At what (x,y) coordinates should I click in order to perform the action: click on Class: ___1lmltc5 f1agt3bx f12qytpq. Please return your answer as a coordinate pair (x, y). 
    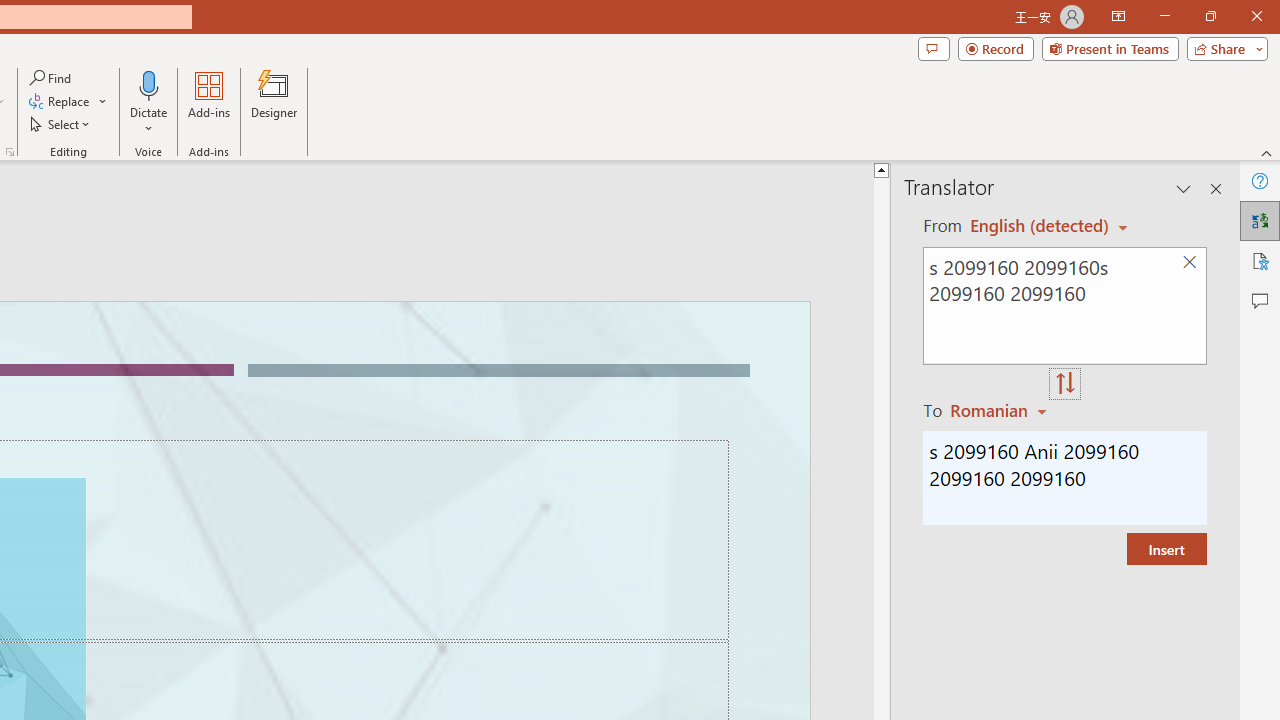
    Looking at the image, I should click on (1092, 217).